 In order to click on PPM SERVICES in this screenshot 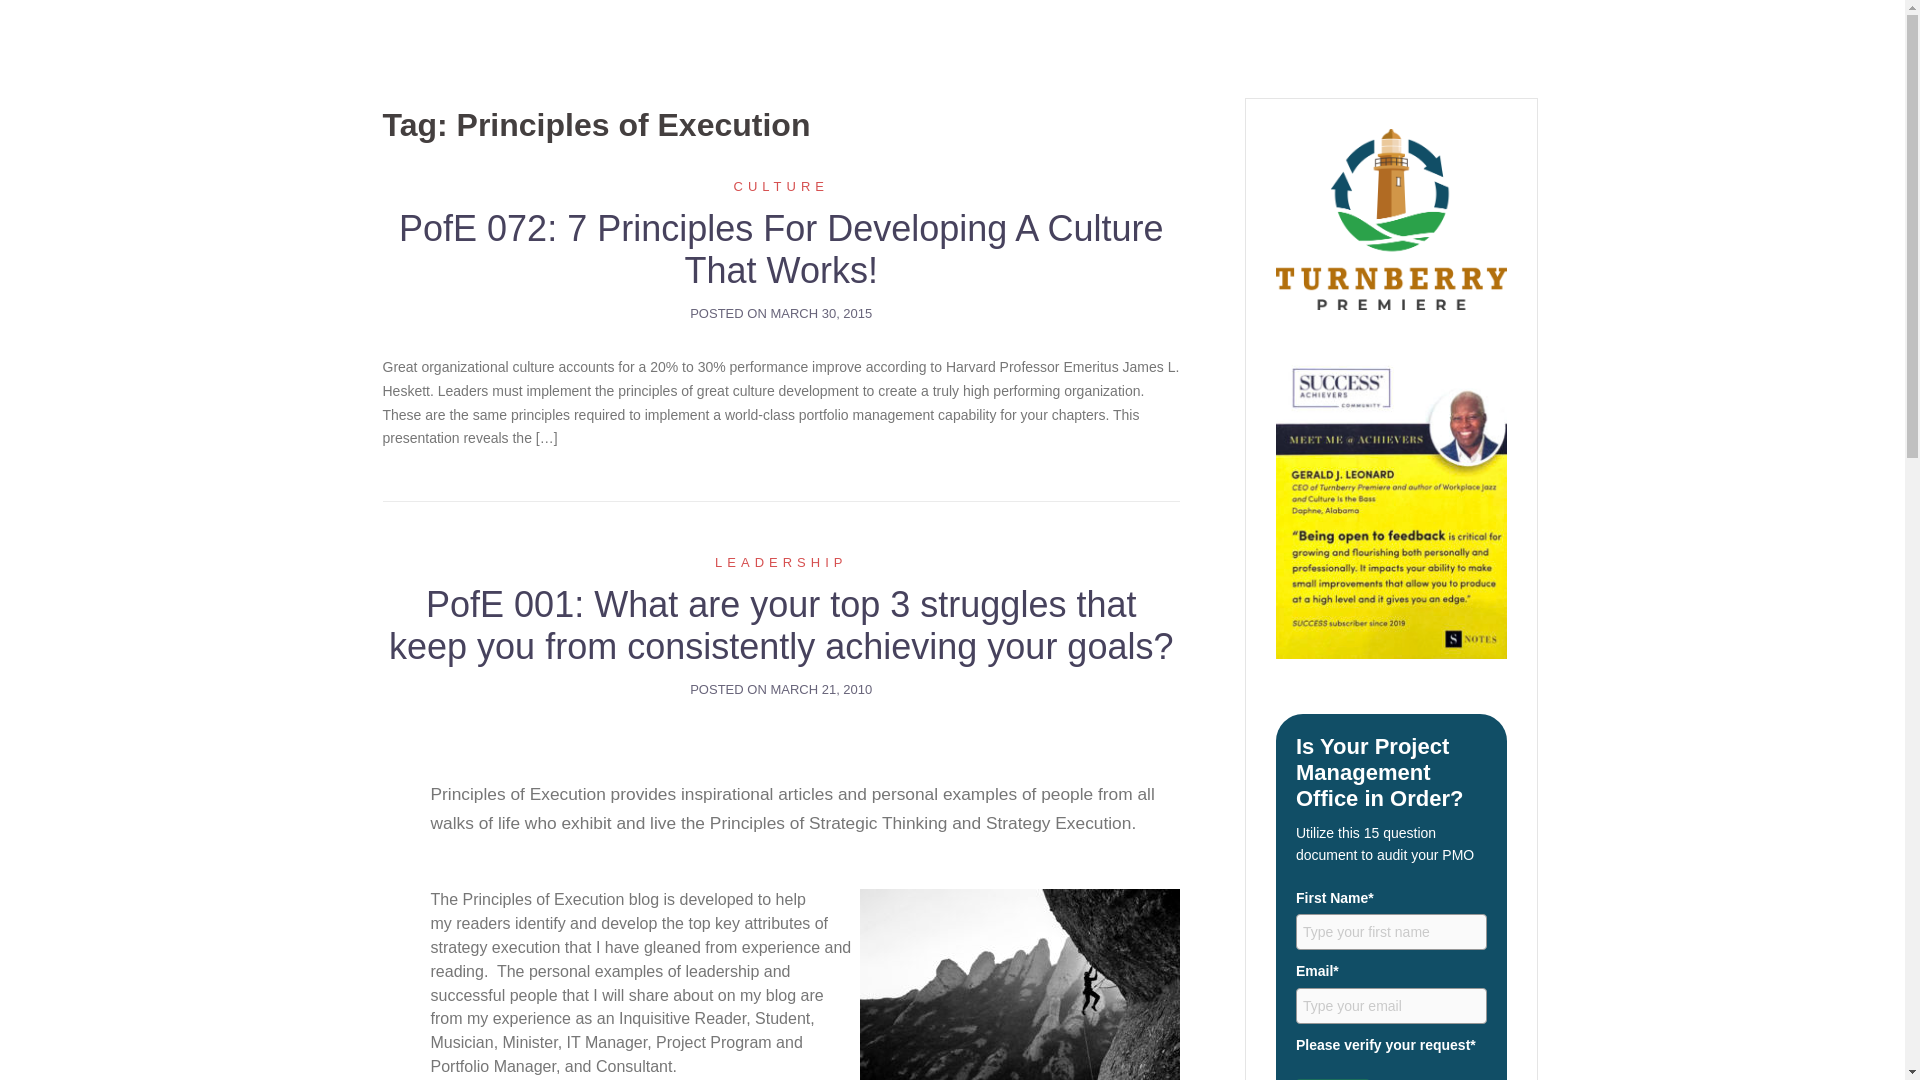, I will do `click(1616, 32)`.